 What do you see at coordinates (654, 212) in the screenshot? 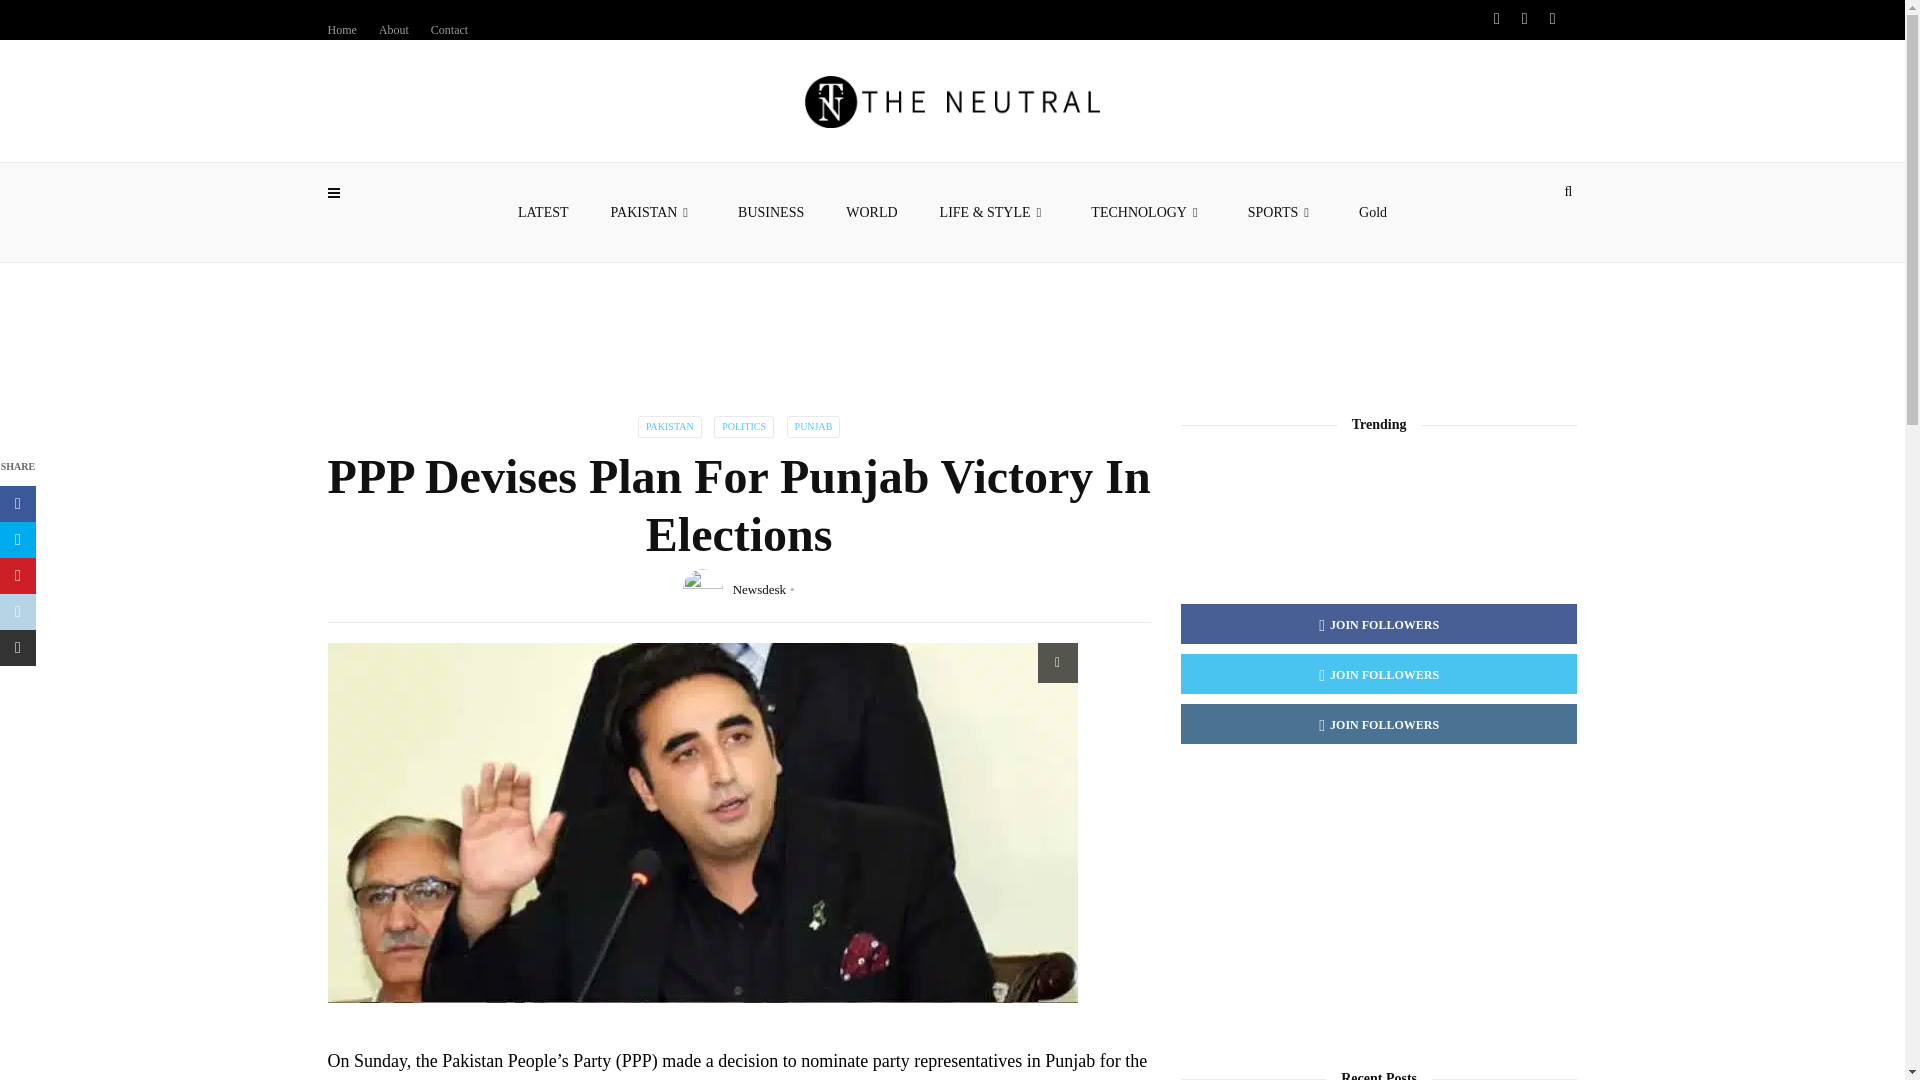
I see `PAKISTAN` at bounding box center [654, 212].